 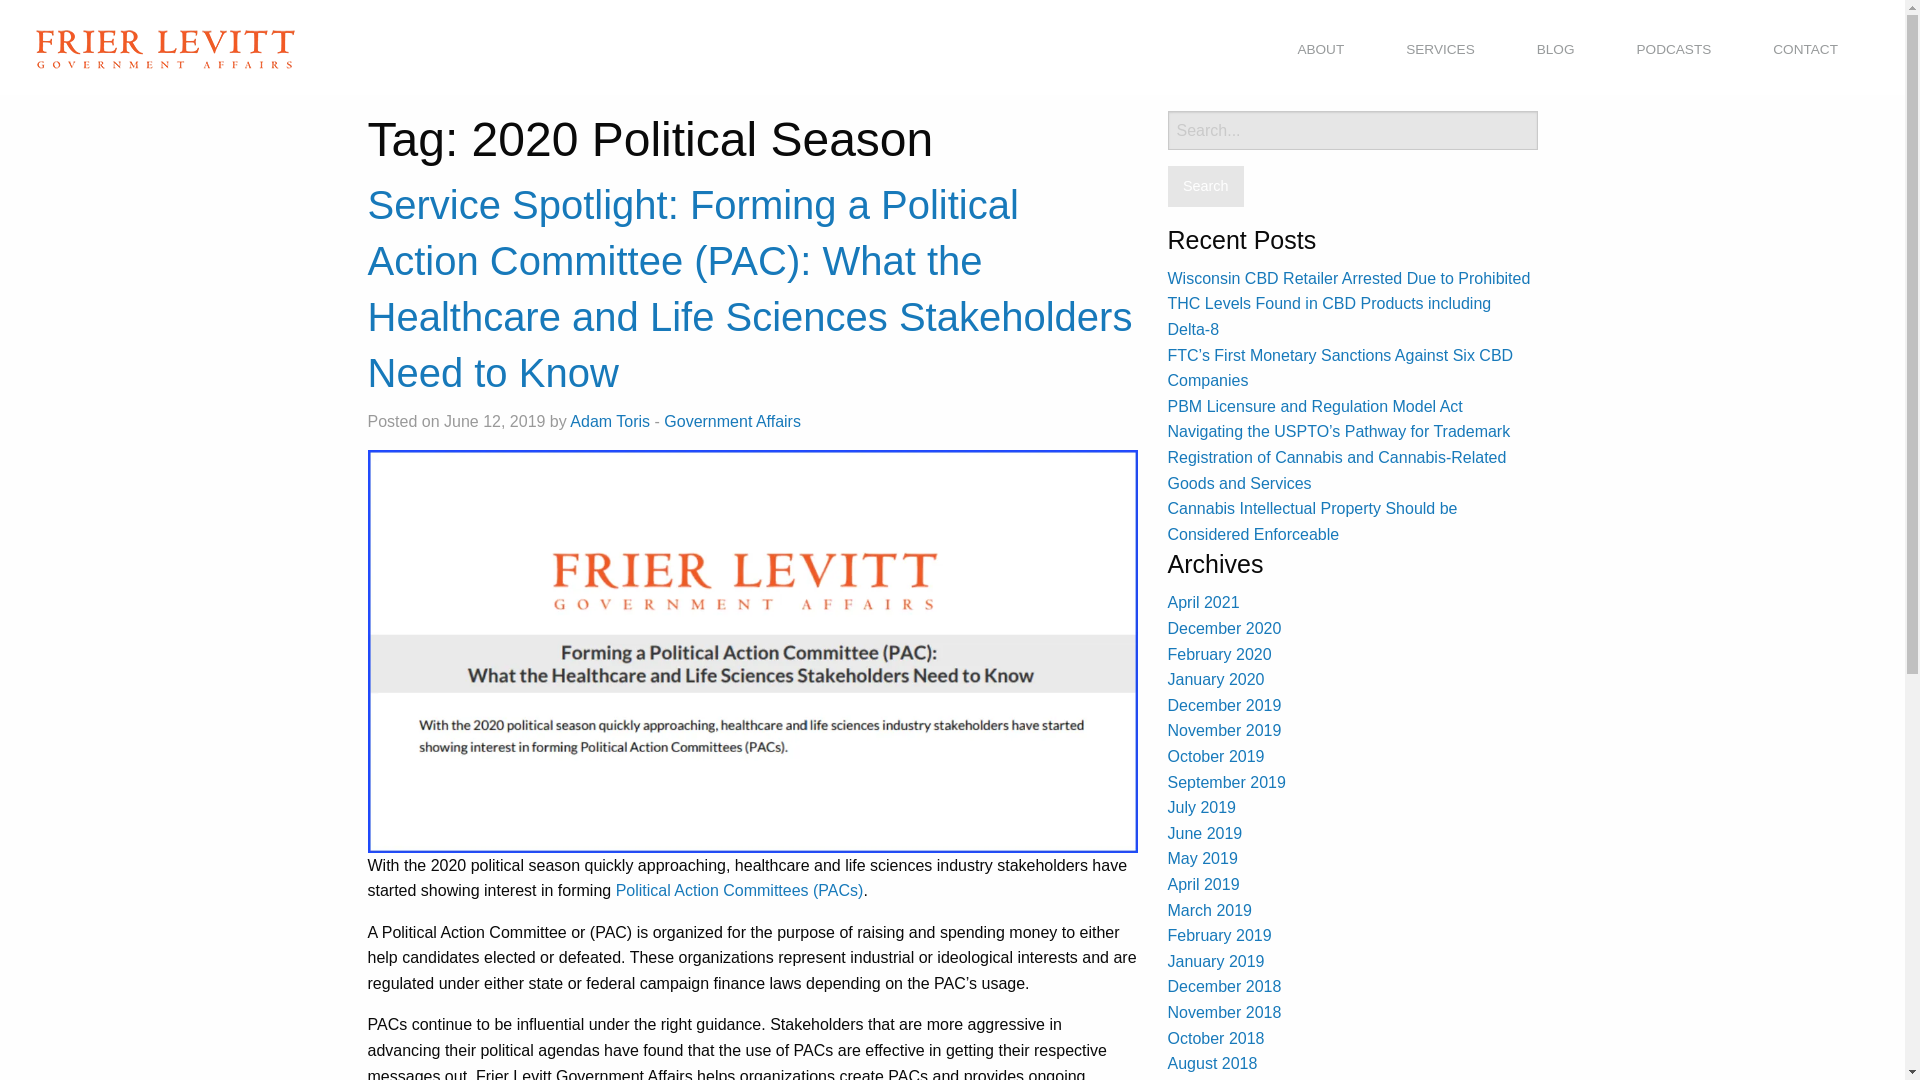 What do you see at coordinates (1224, 704) in the screenshot?
I see `December 2019` at bounding box center [1224, 704].